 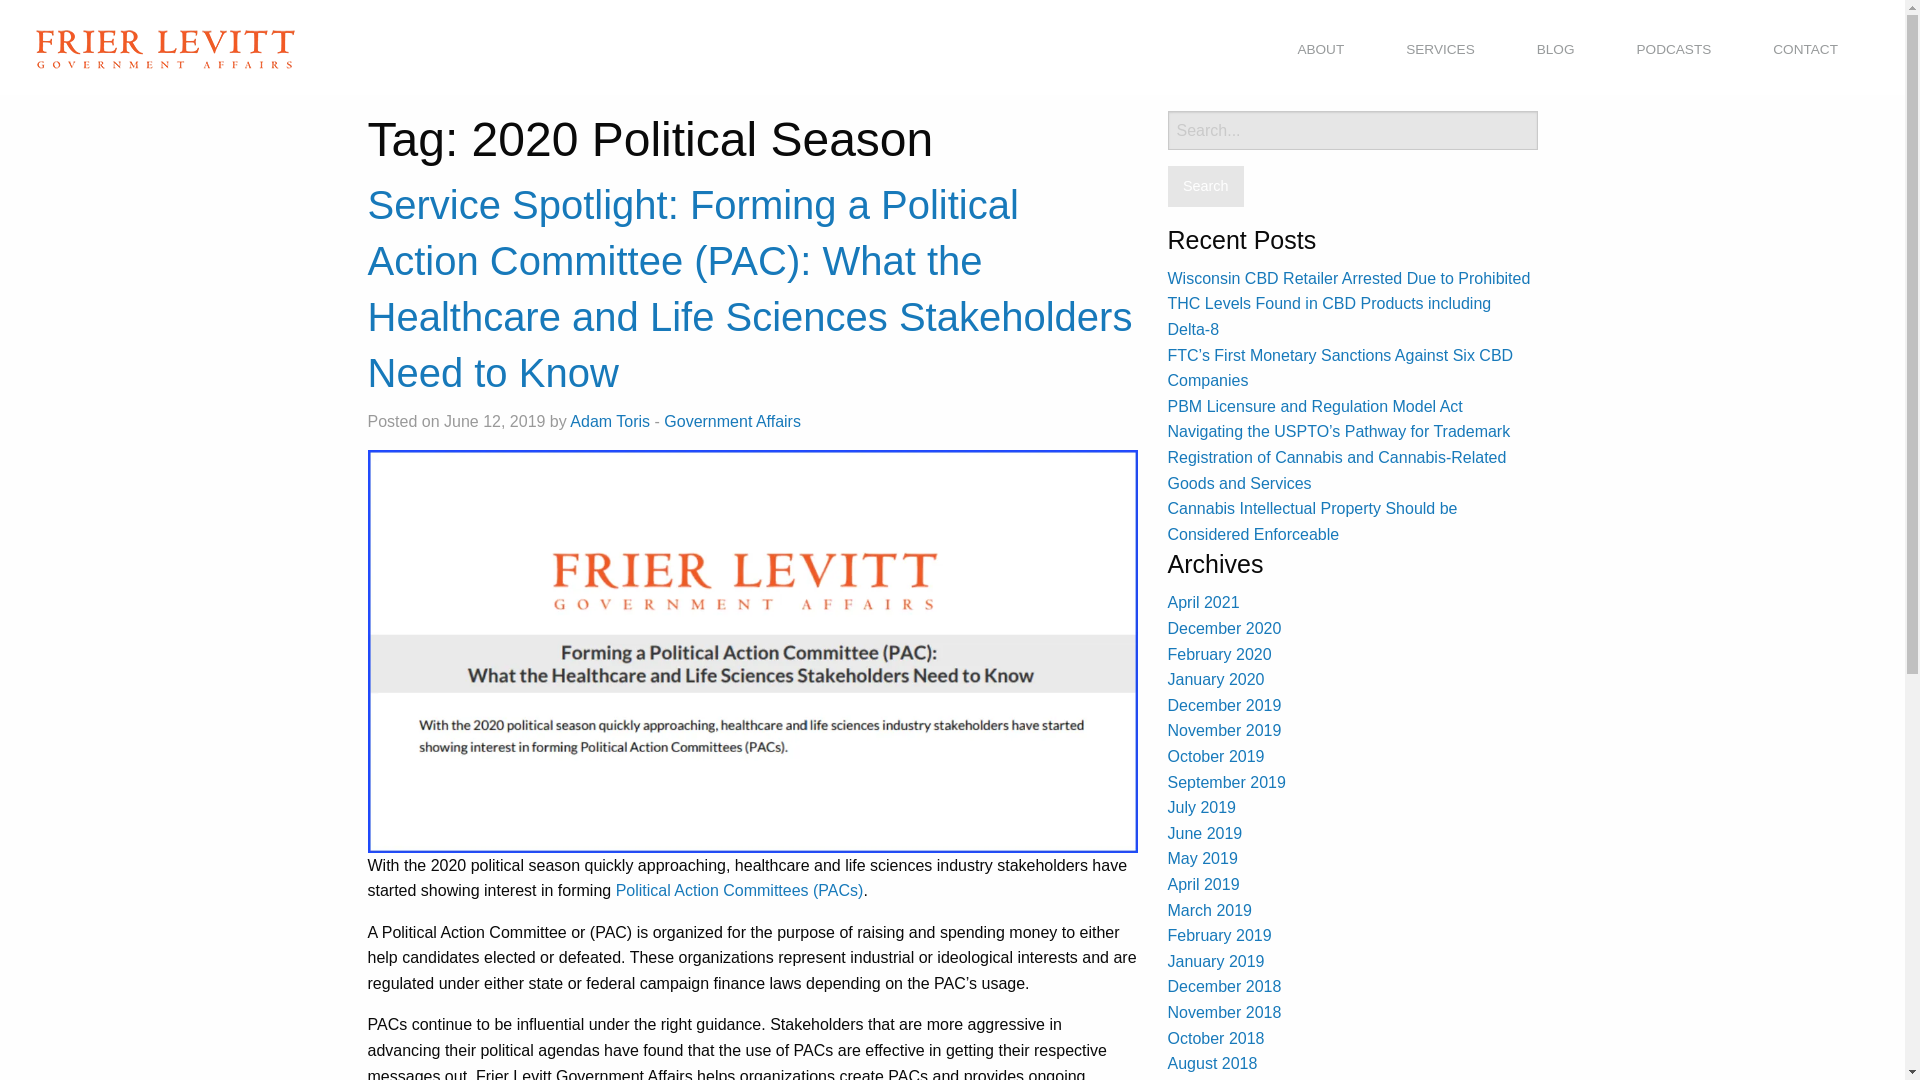 What do you see at coordinates (1224, 704) in the screenshot?
I see `December 2019` at bounding box center [1224, 704].